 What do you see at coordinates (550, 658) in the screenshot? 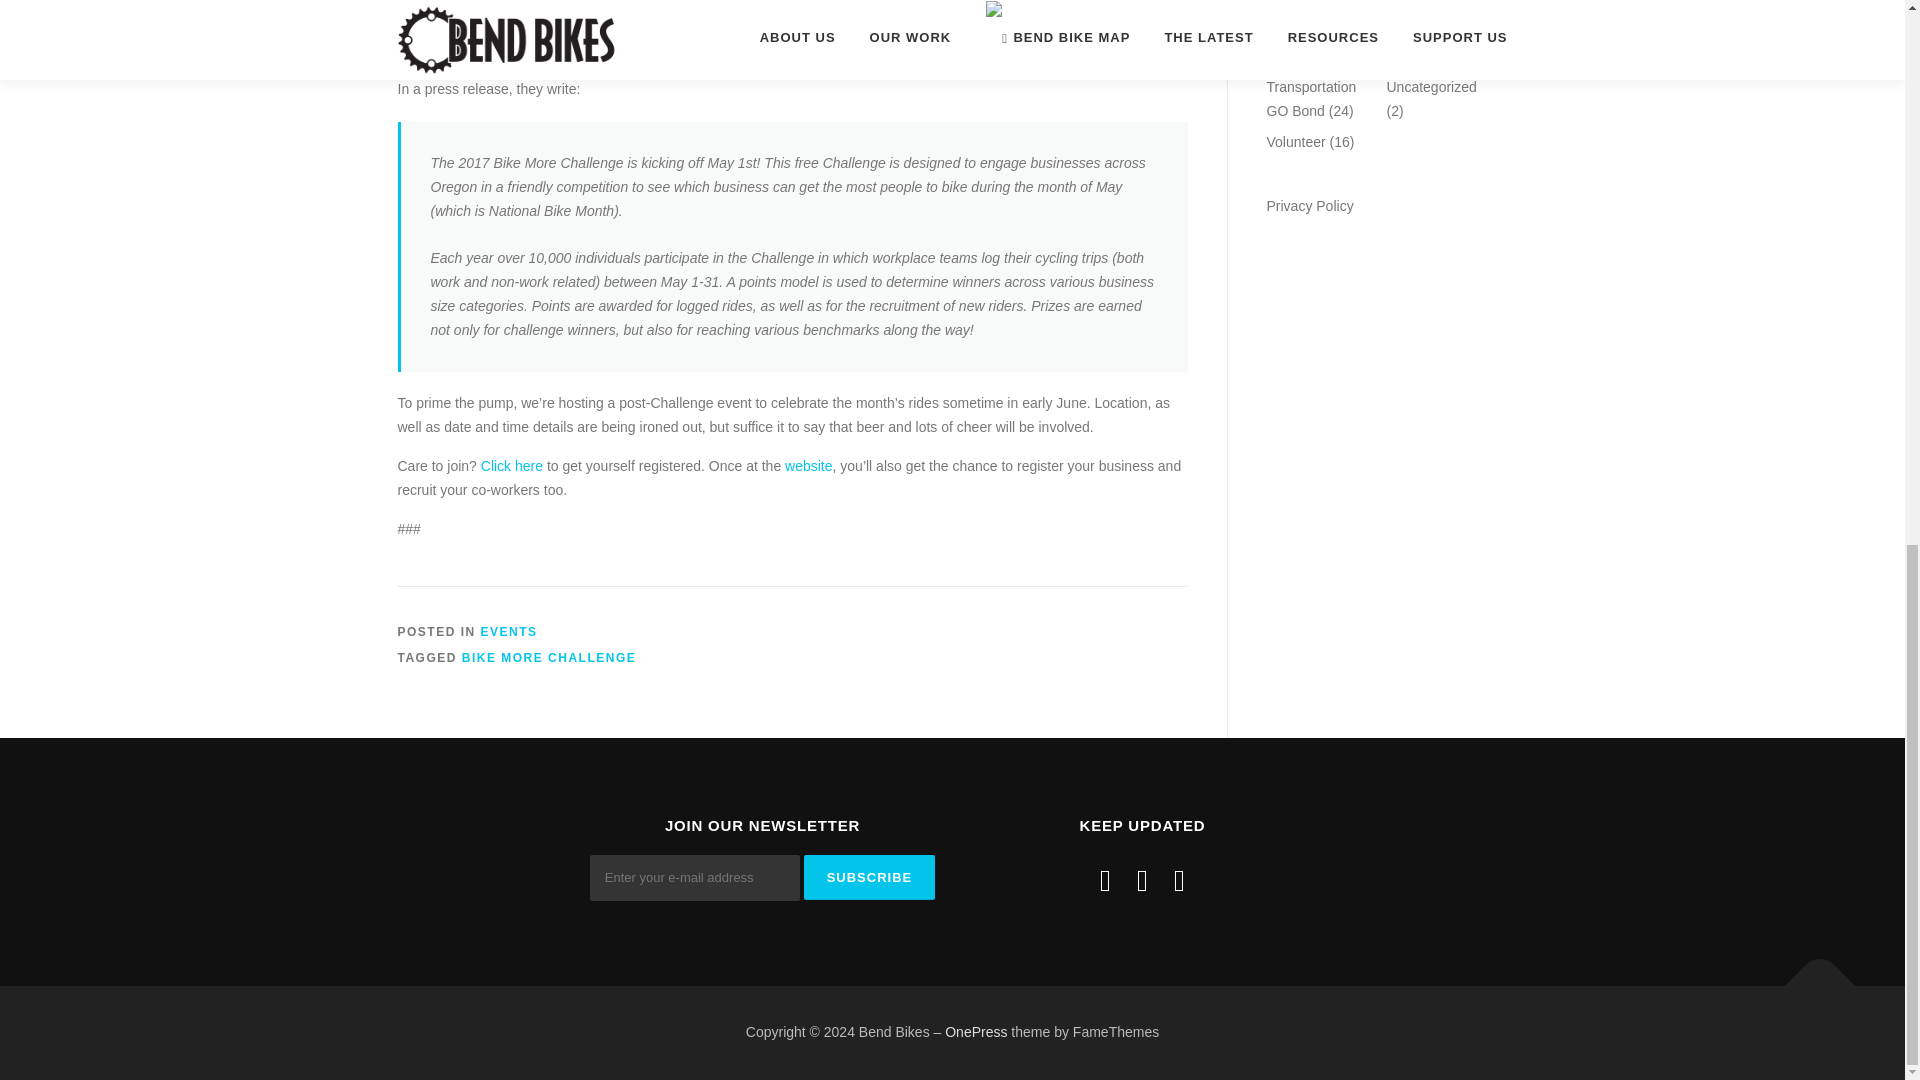
I see `BIKE MORE CHALLENGE` at bounding box center [550, 658].